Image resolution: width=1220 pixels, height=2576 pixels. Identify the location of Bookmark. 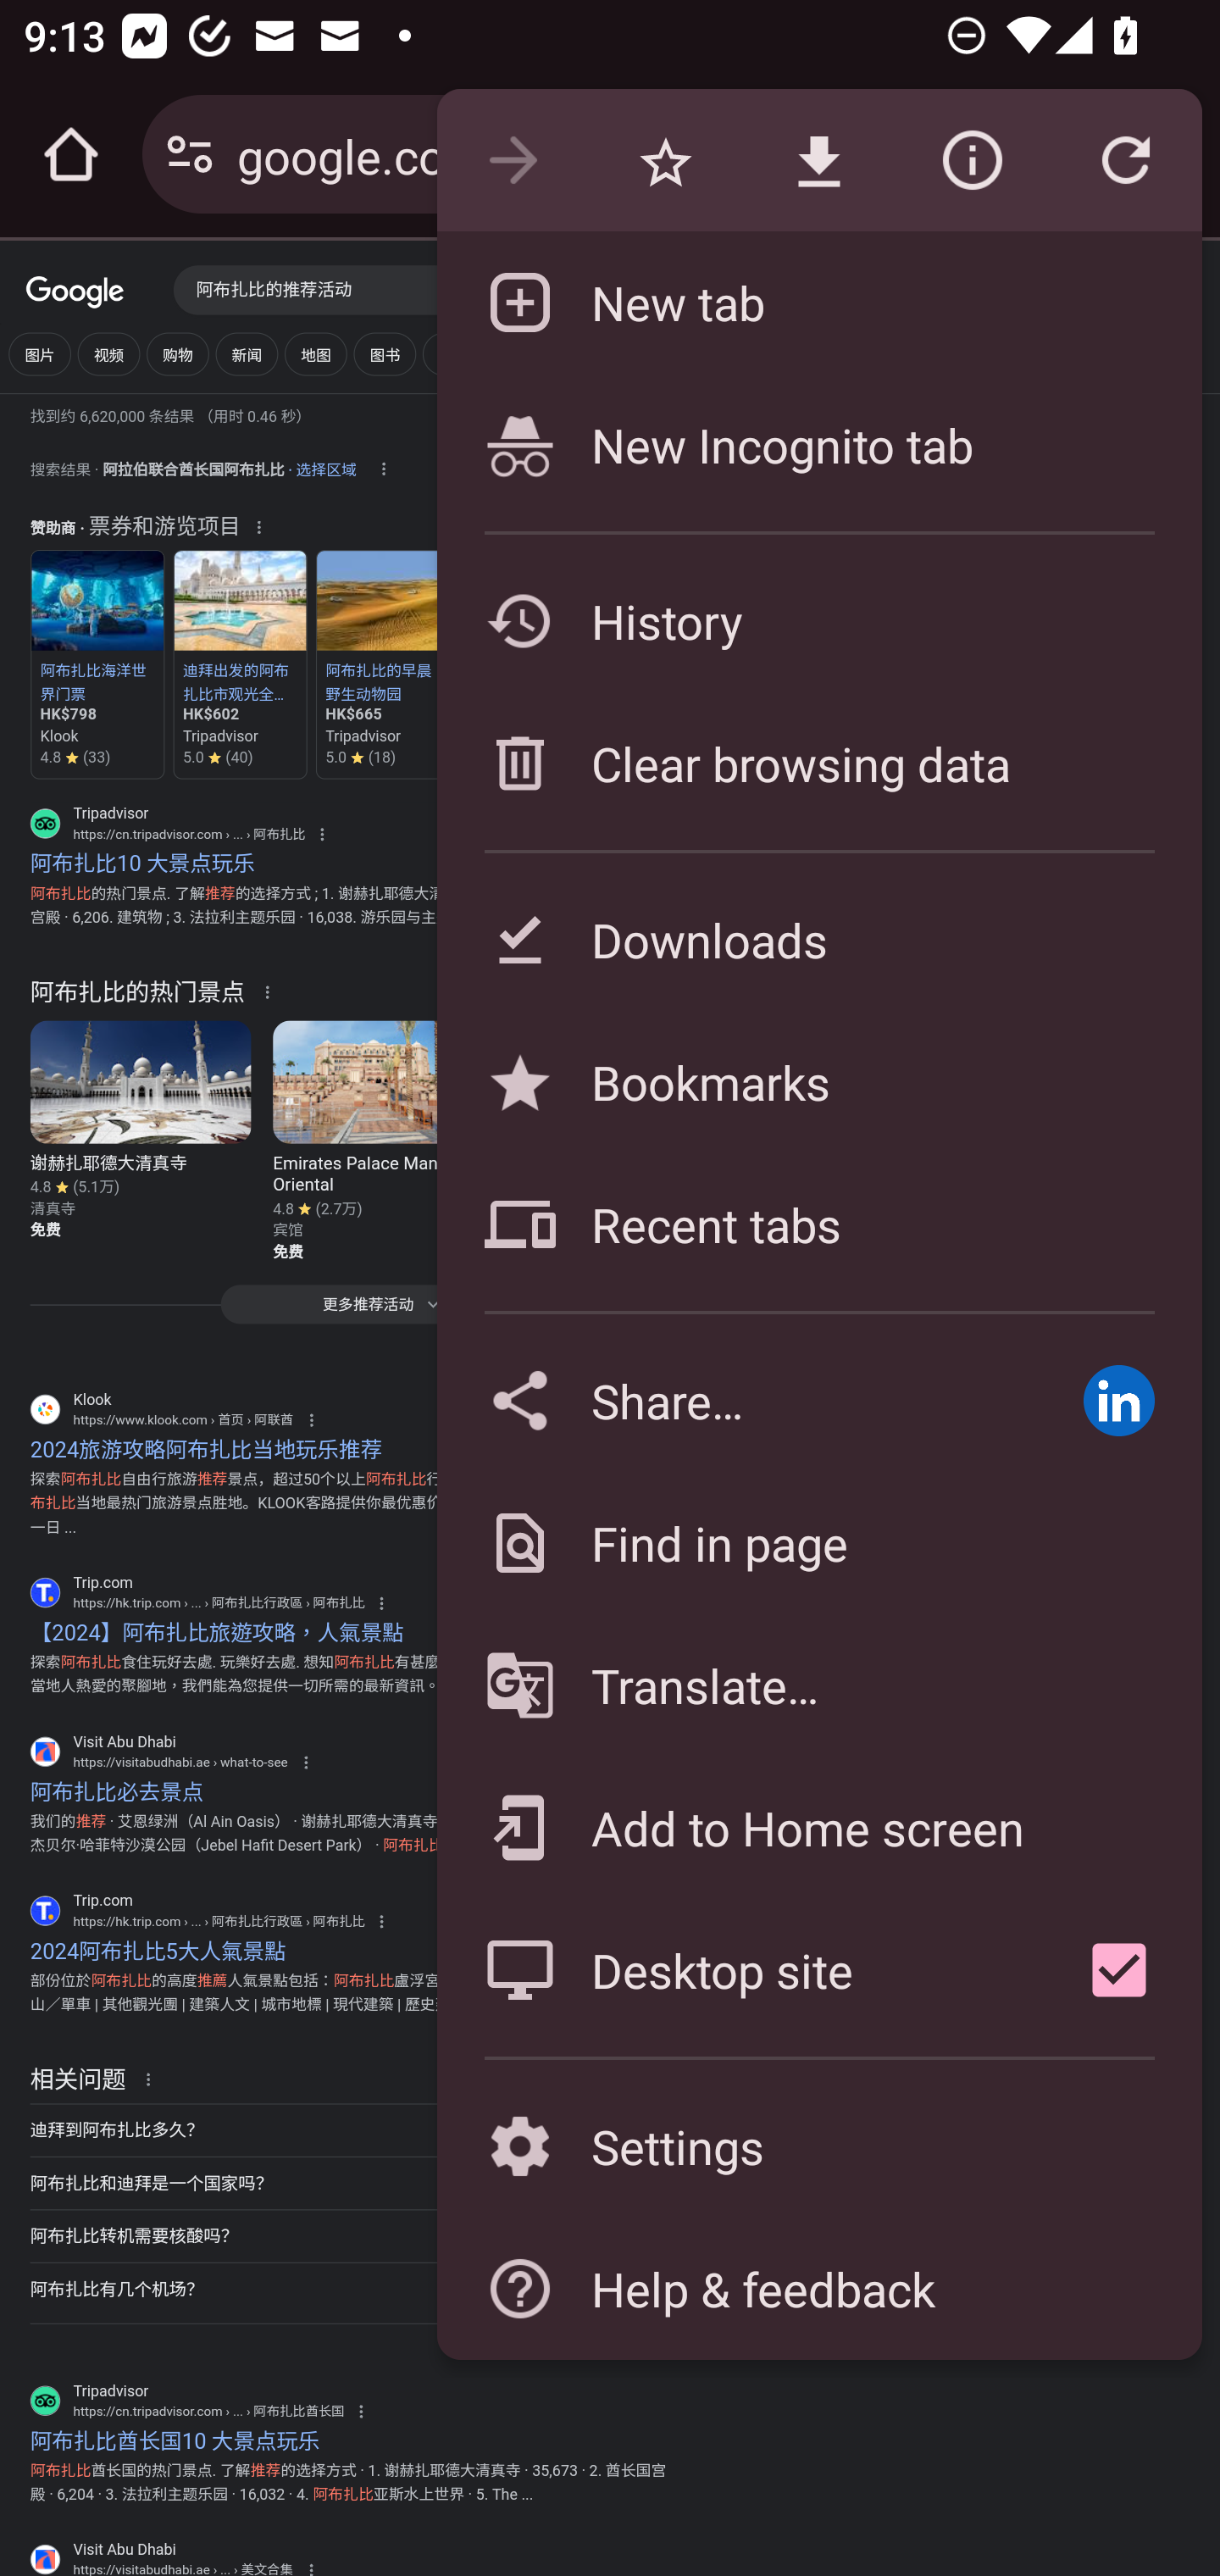
(665, 161).